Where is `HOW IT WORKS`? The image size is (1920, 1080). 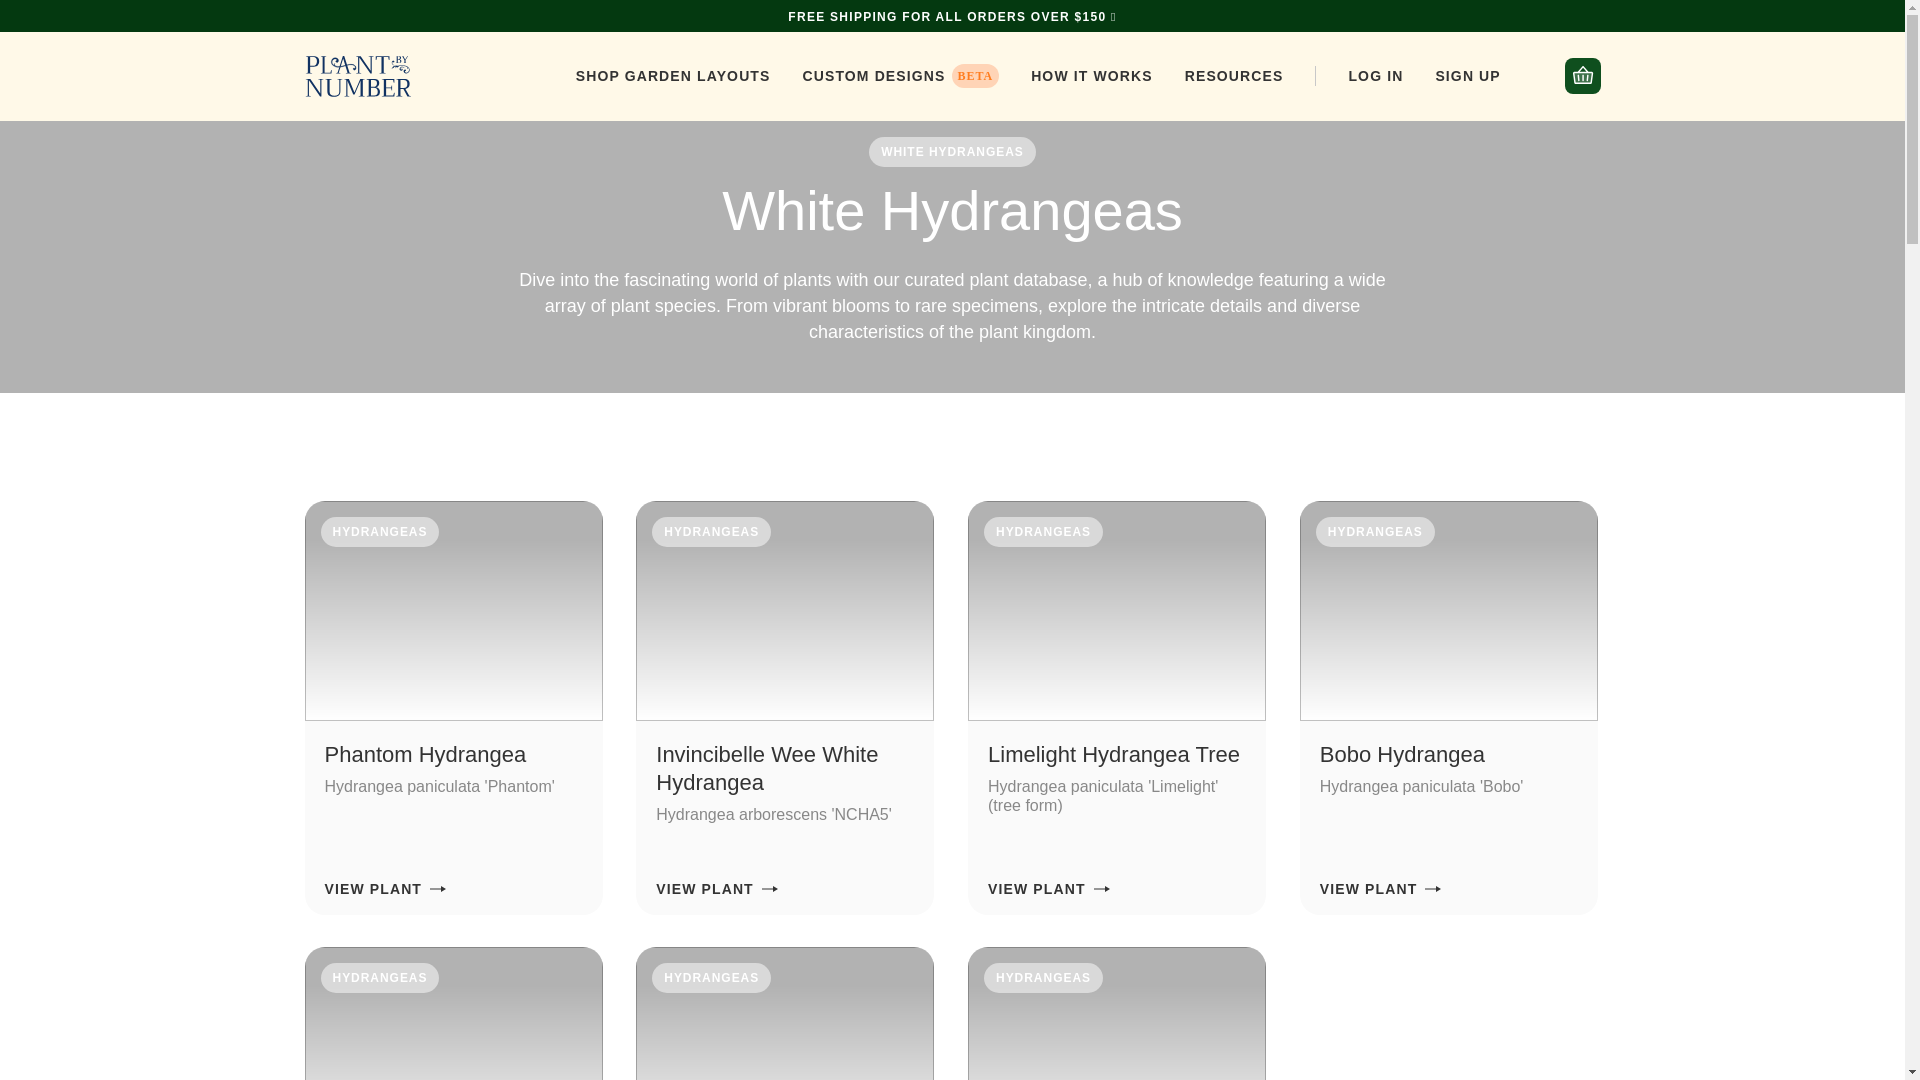
HOW IT WORKS is located at coordinates (1092, 76).